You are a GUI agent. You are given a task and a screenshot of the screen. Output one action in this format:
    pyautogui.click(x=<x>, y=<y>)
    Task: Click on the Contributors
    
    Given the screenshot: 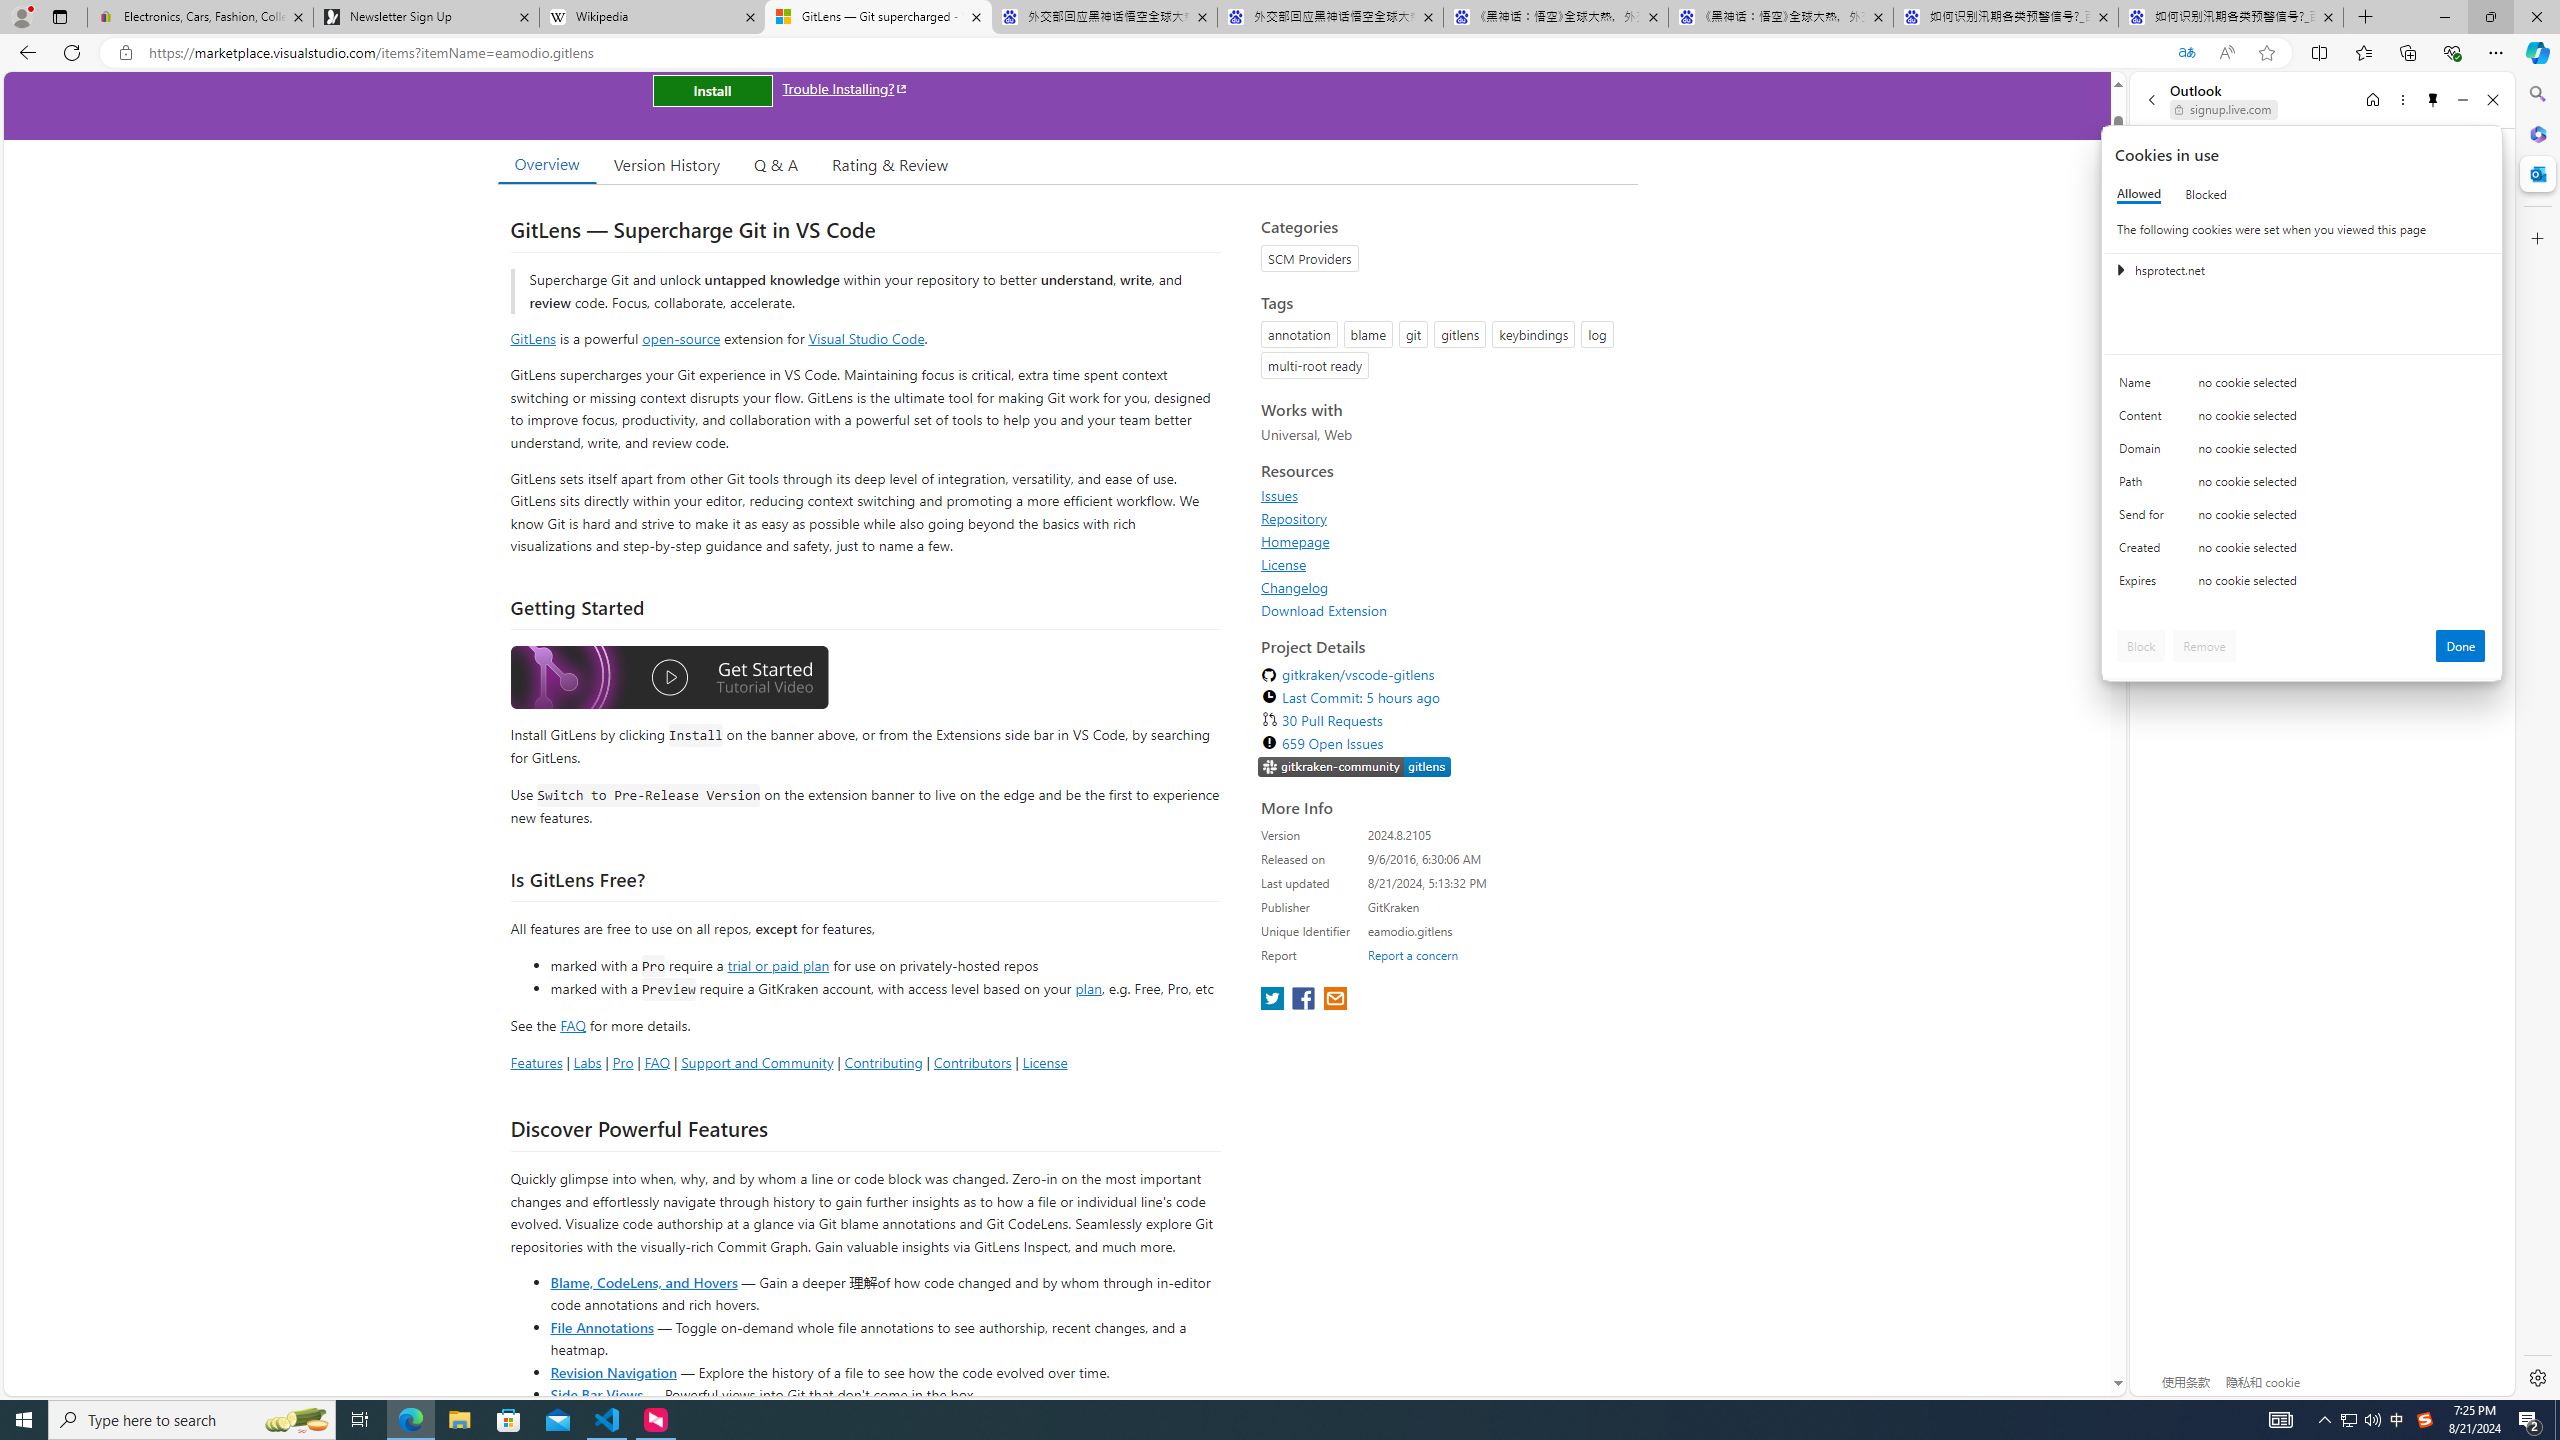 What is the action you would take?
    pyautogui.click(x=971, y=1062)
    